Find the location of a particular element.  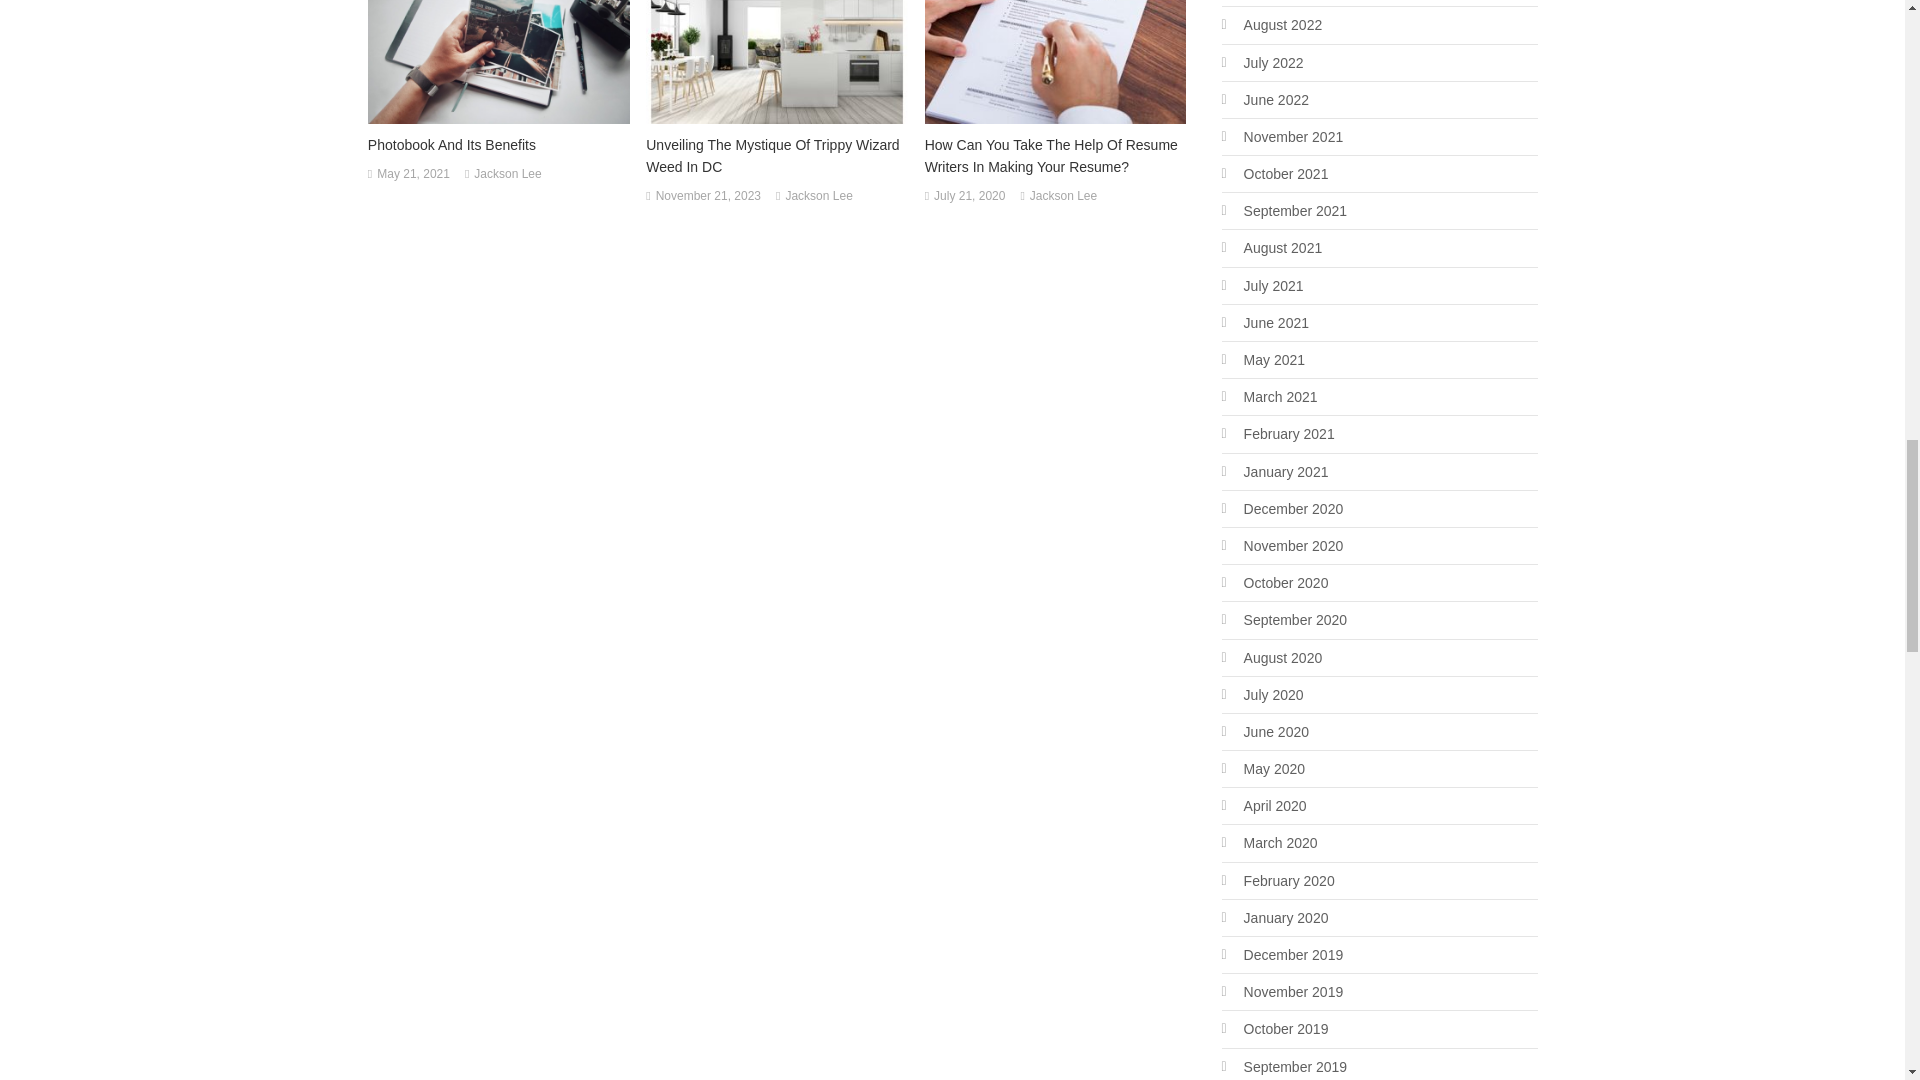

Jackson Lee is located at coordinates (818, 196).